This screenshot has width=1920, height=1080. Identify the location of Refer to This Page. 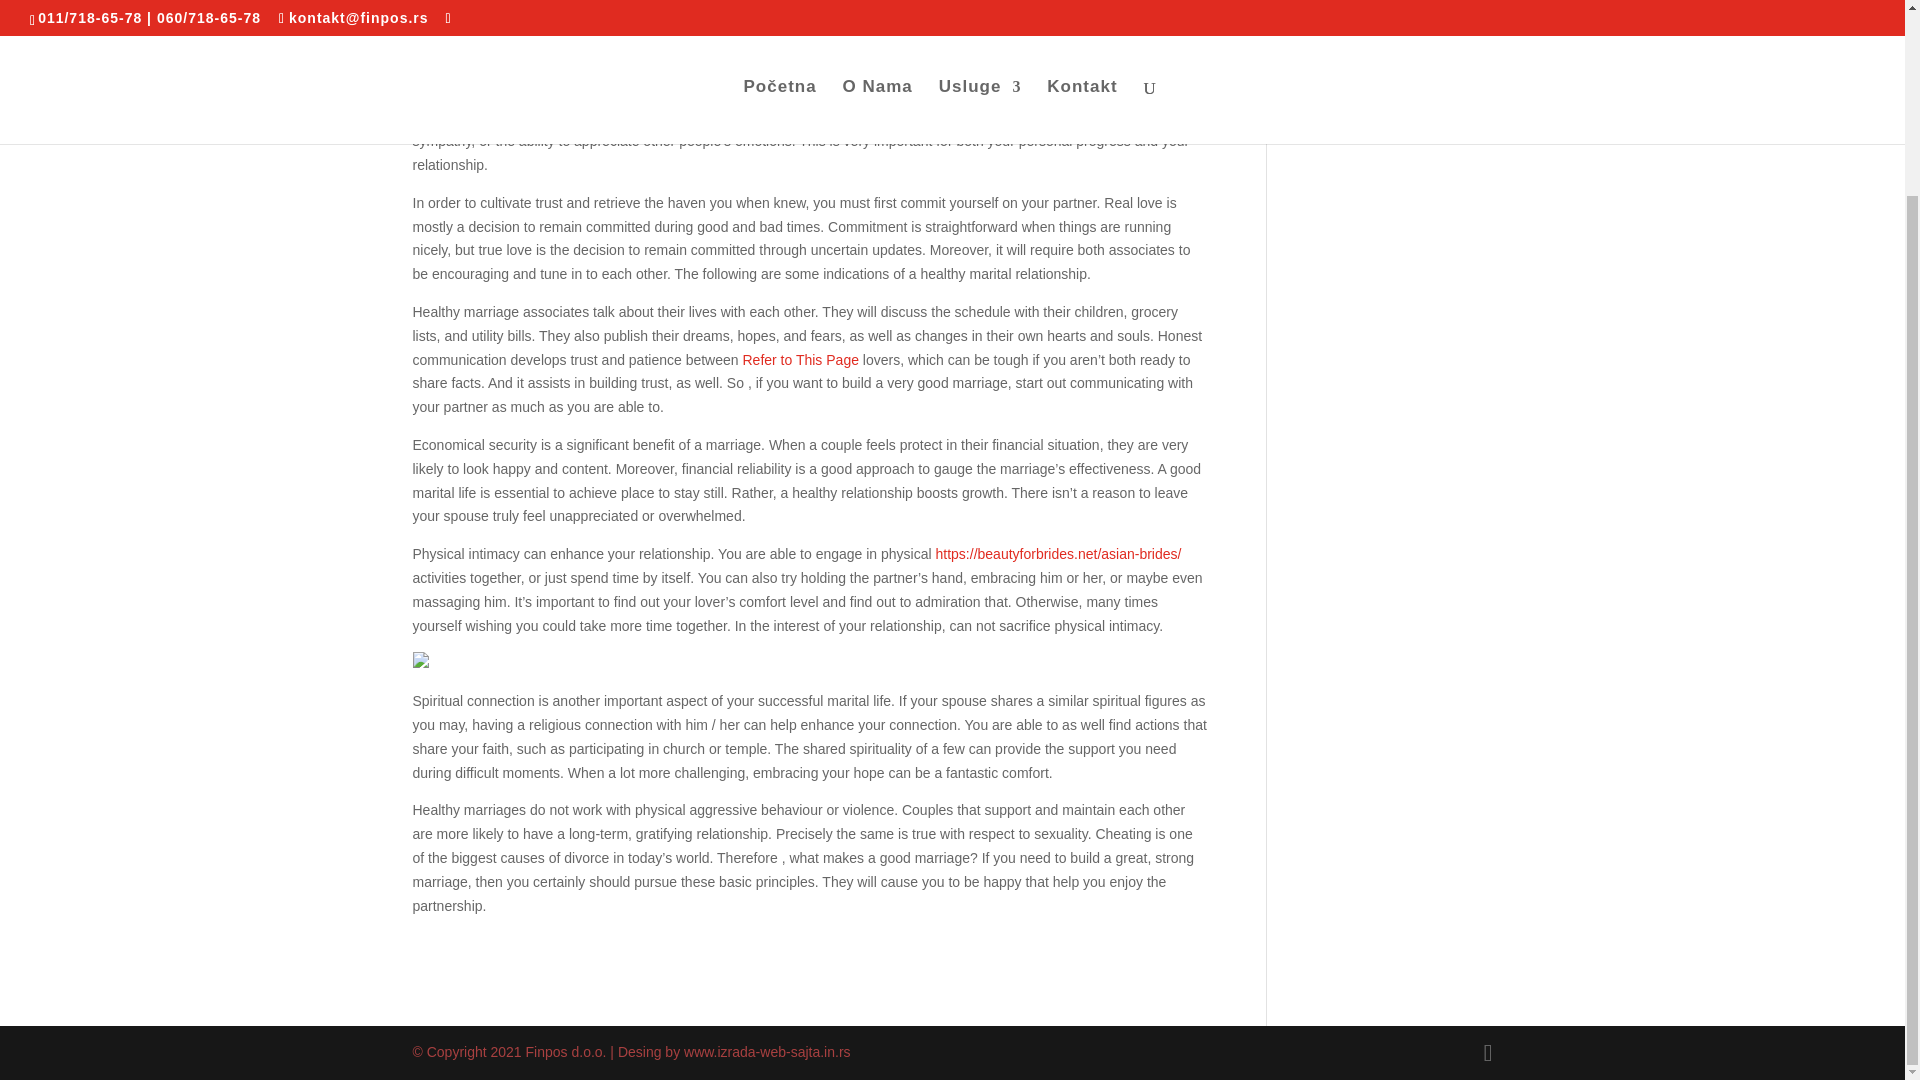
(800, 360).